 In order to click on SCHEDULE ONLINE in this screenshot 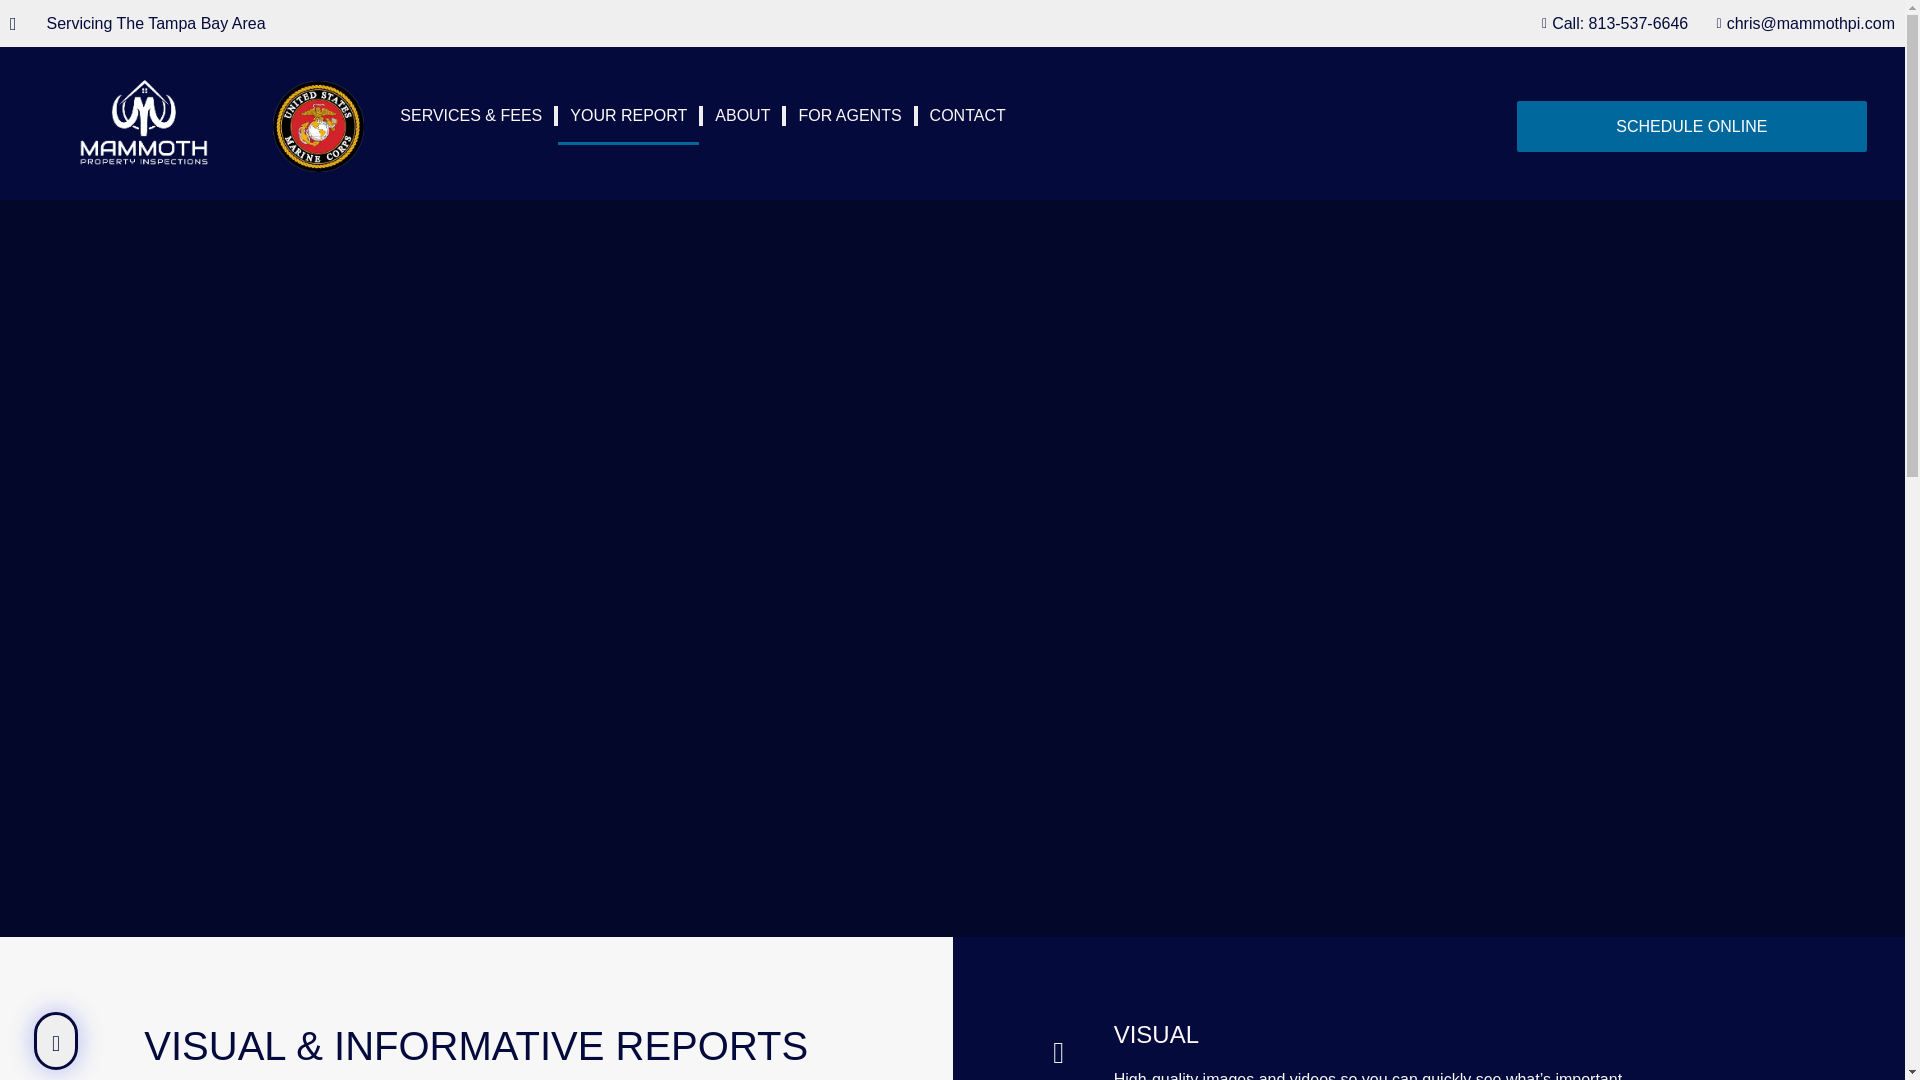, I will do `click(1691, 126)`.